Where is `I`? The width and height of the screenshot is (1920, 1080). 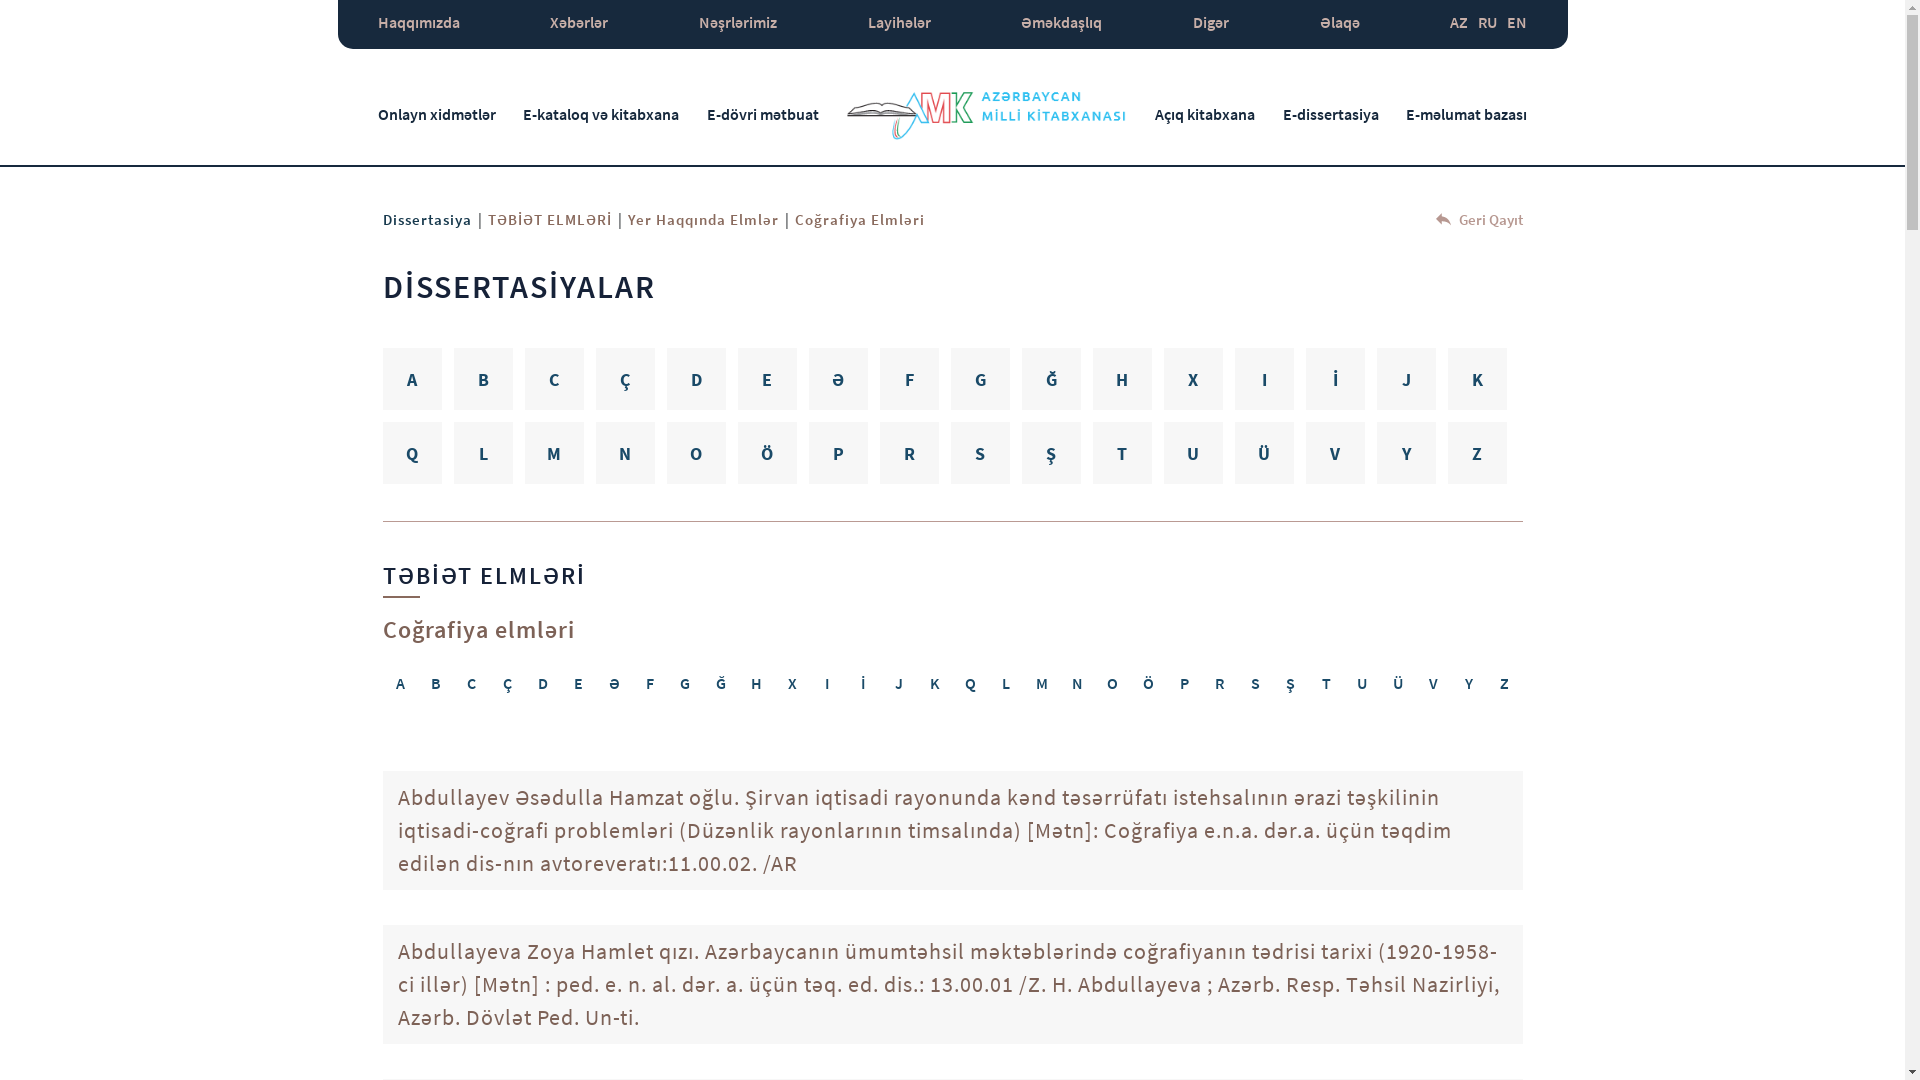 I is located at coordinates (1264, 379).